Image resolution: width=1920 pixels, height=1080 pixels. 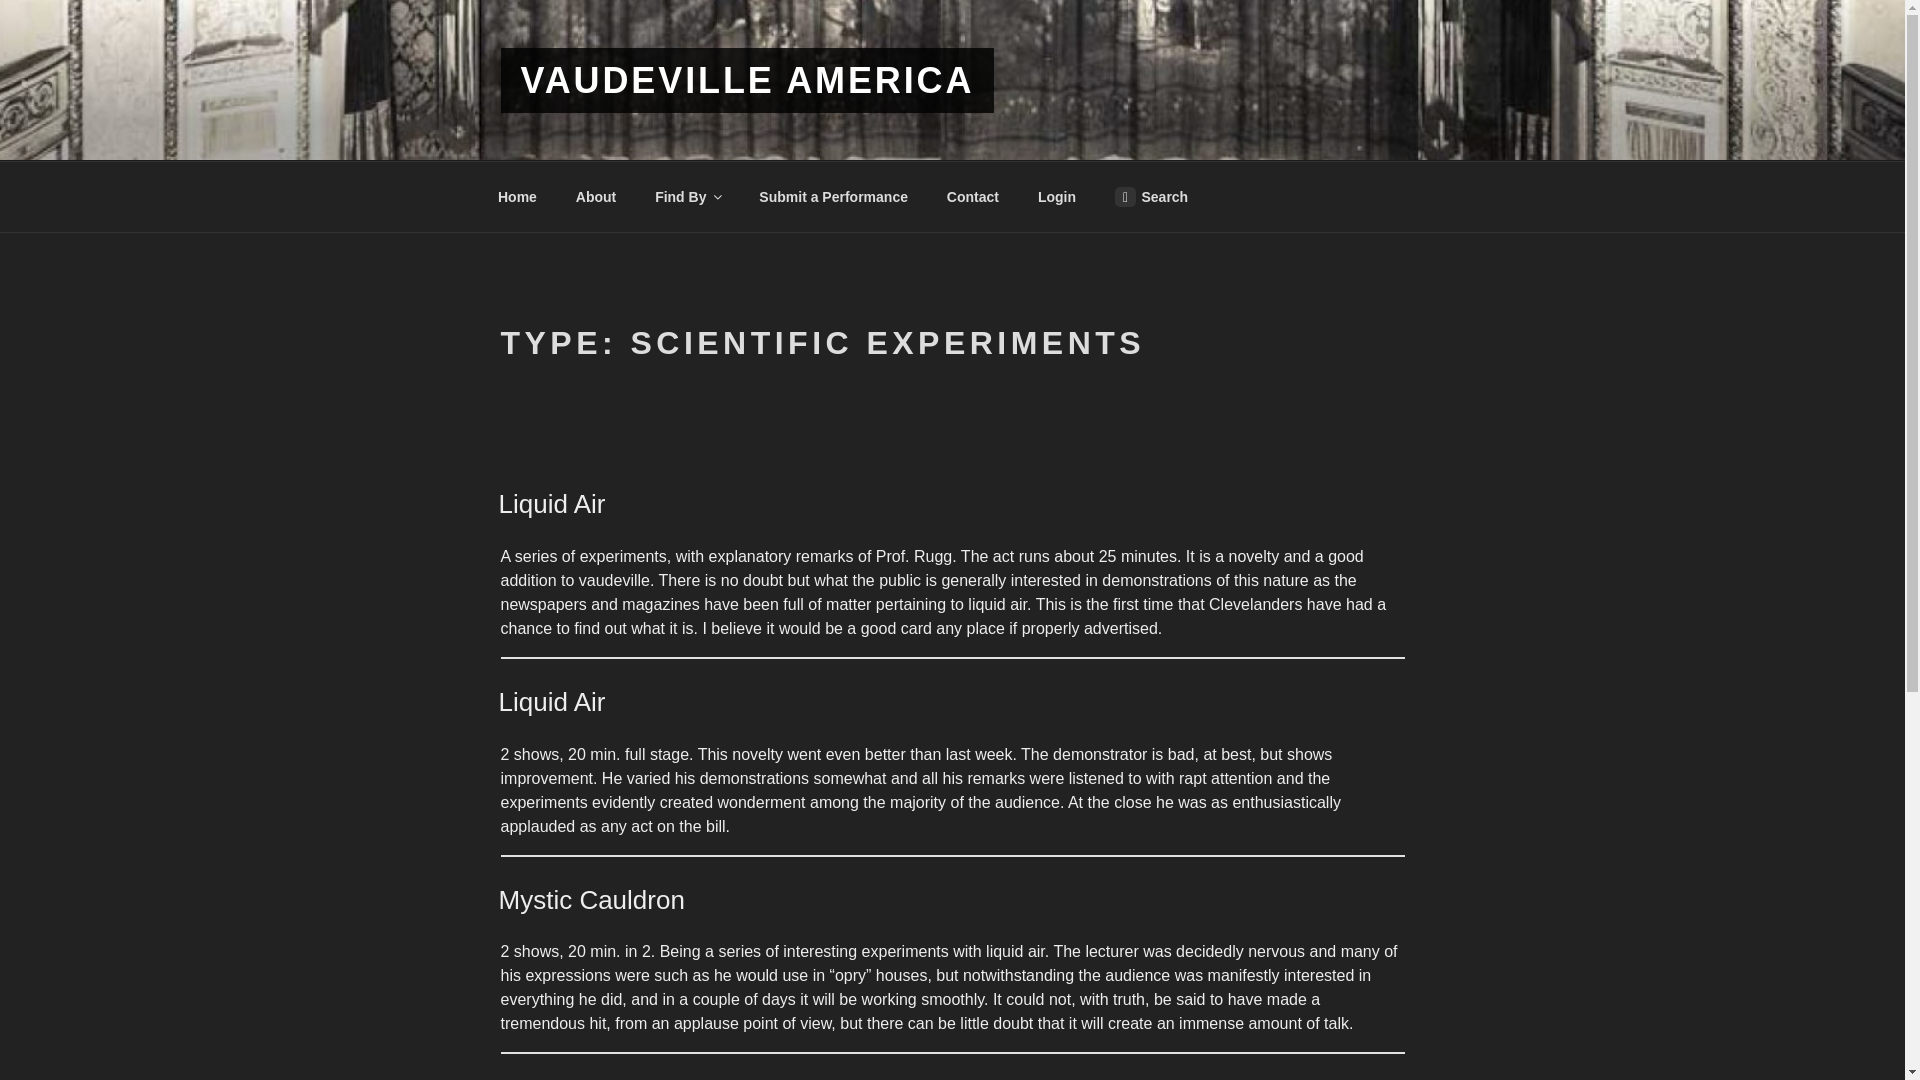 I want to click on Submit a Performance, so click(x=833, y=196).